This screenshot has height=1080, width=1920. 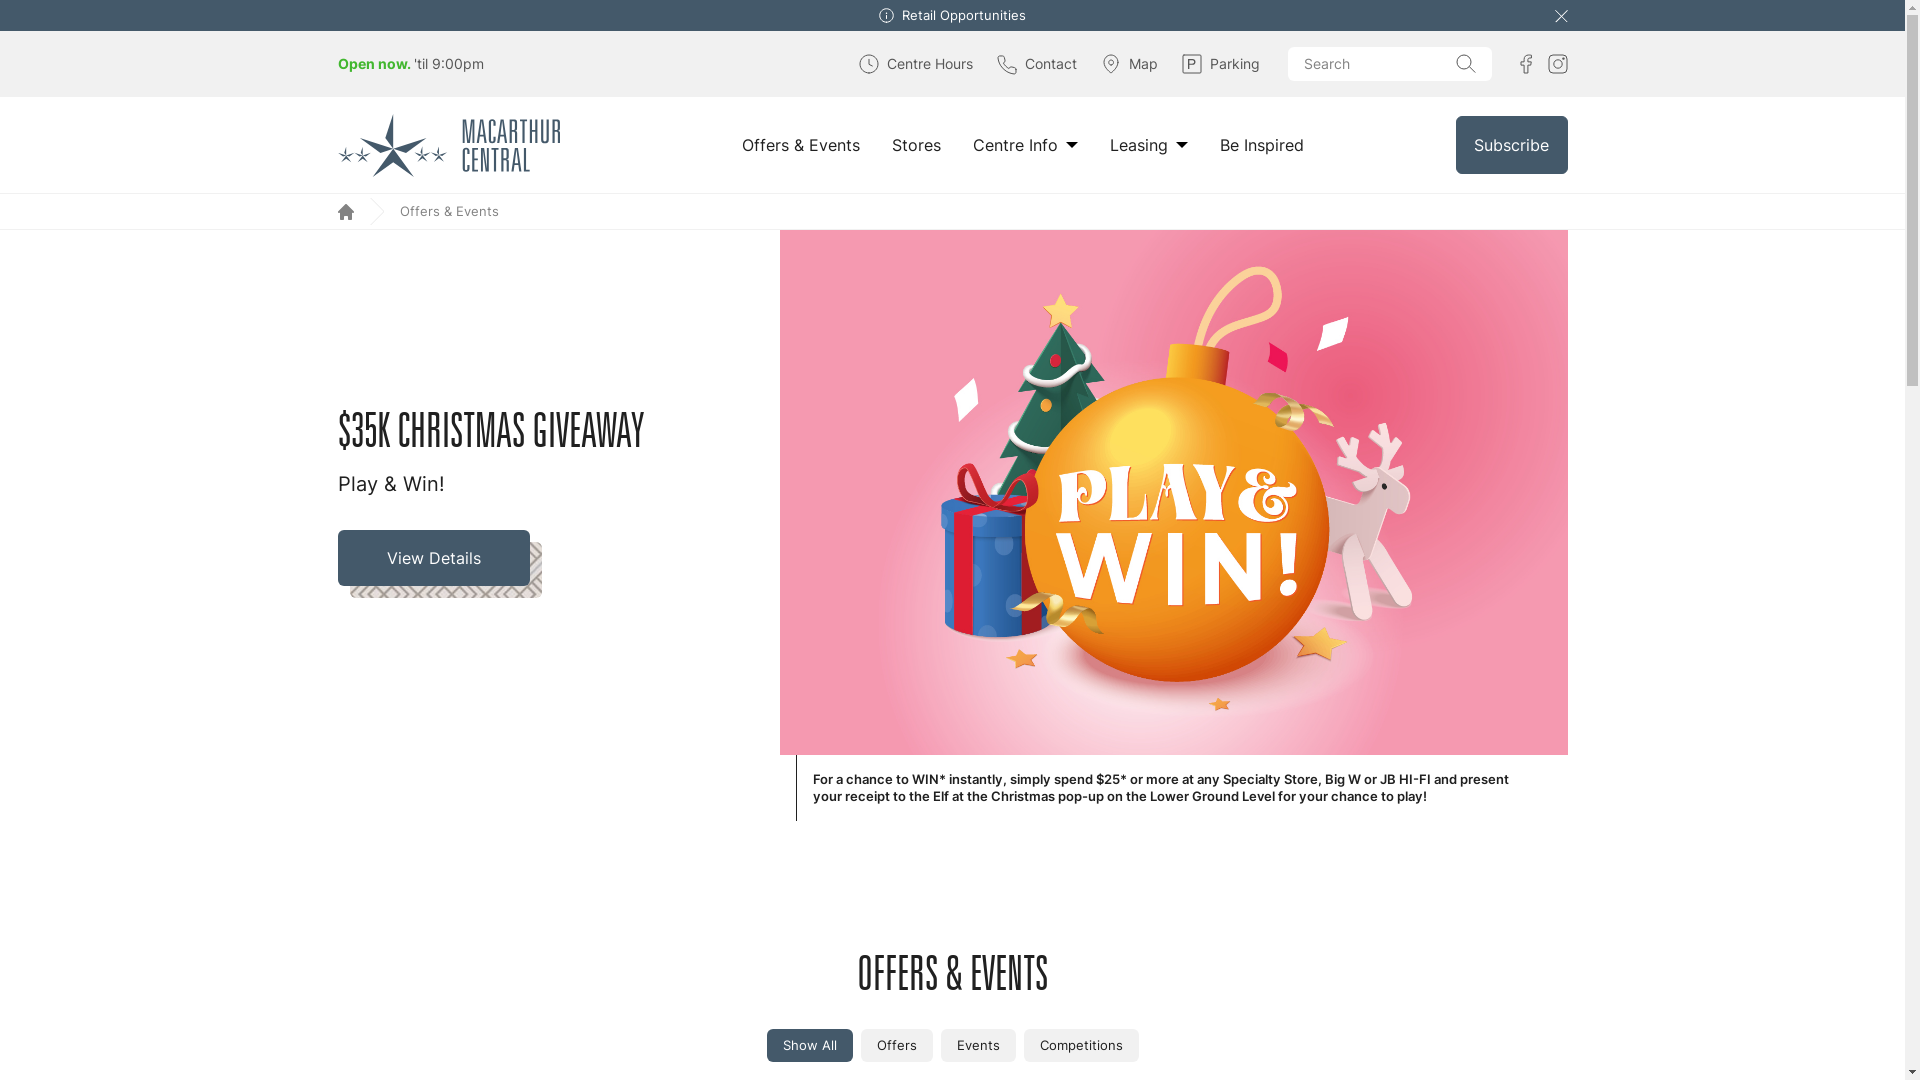 I want to click on Stores, so click(x=916, y=145).